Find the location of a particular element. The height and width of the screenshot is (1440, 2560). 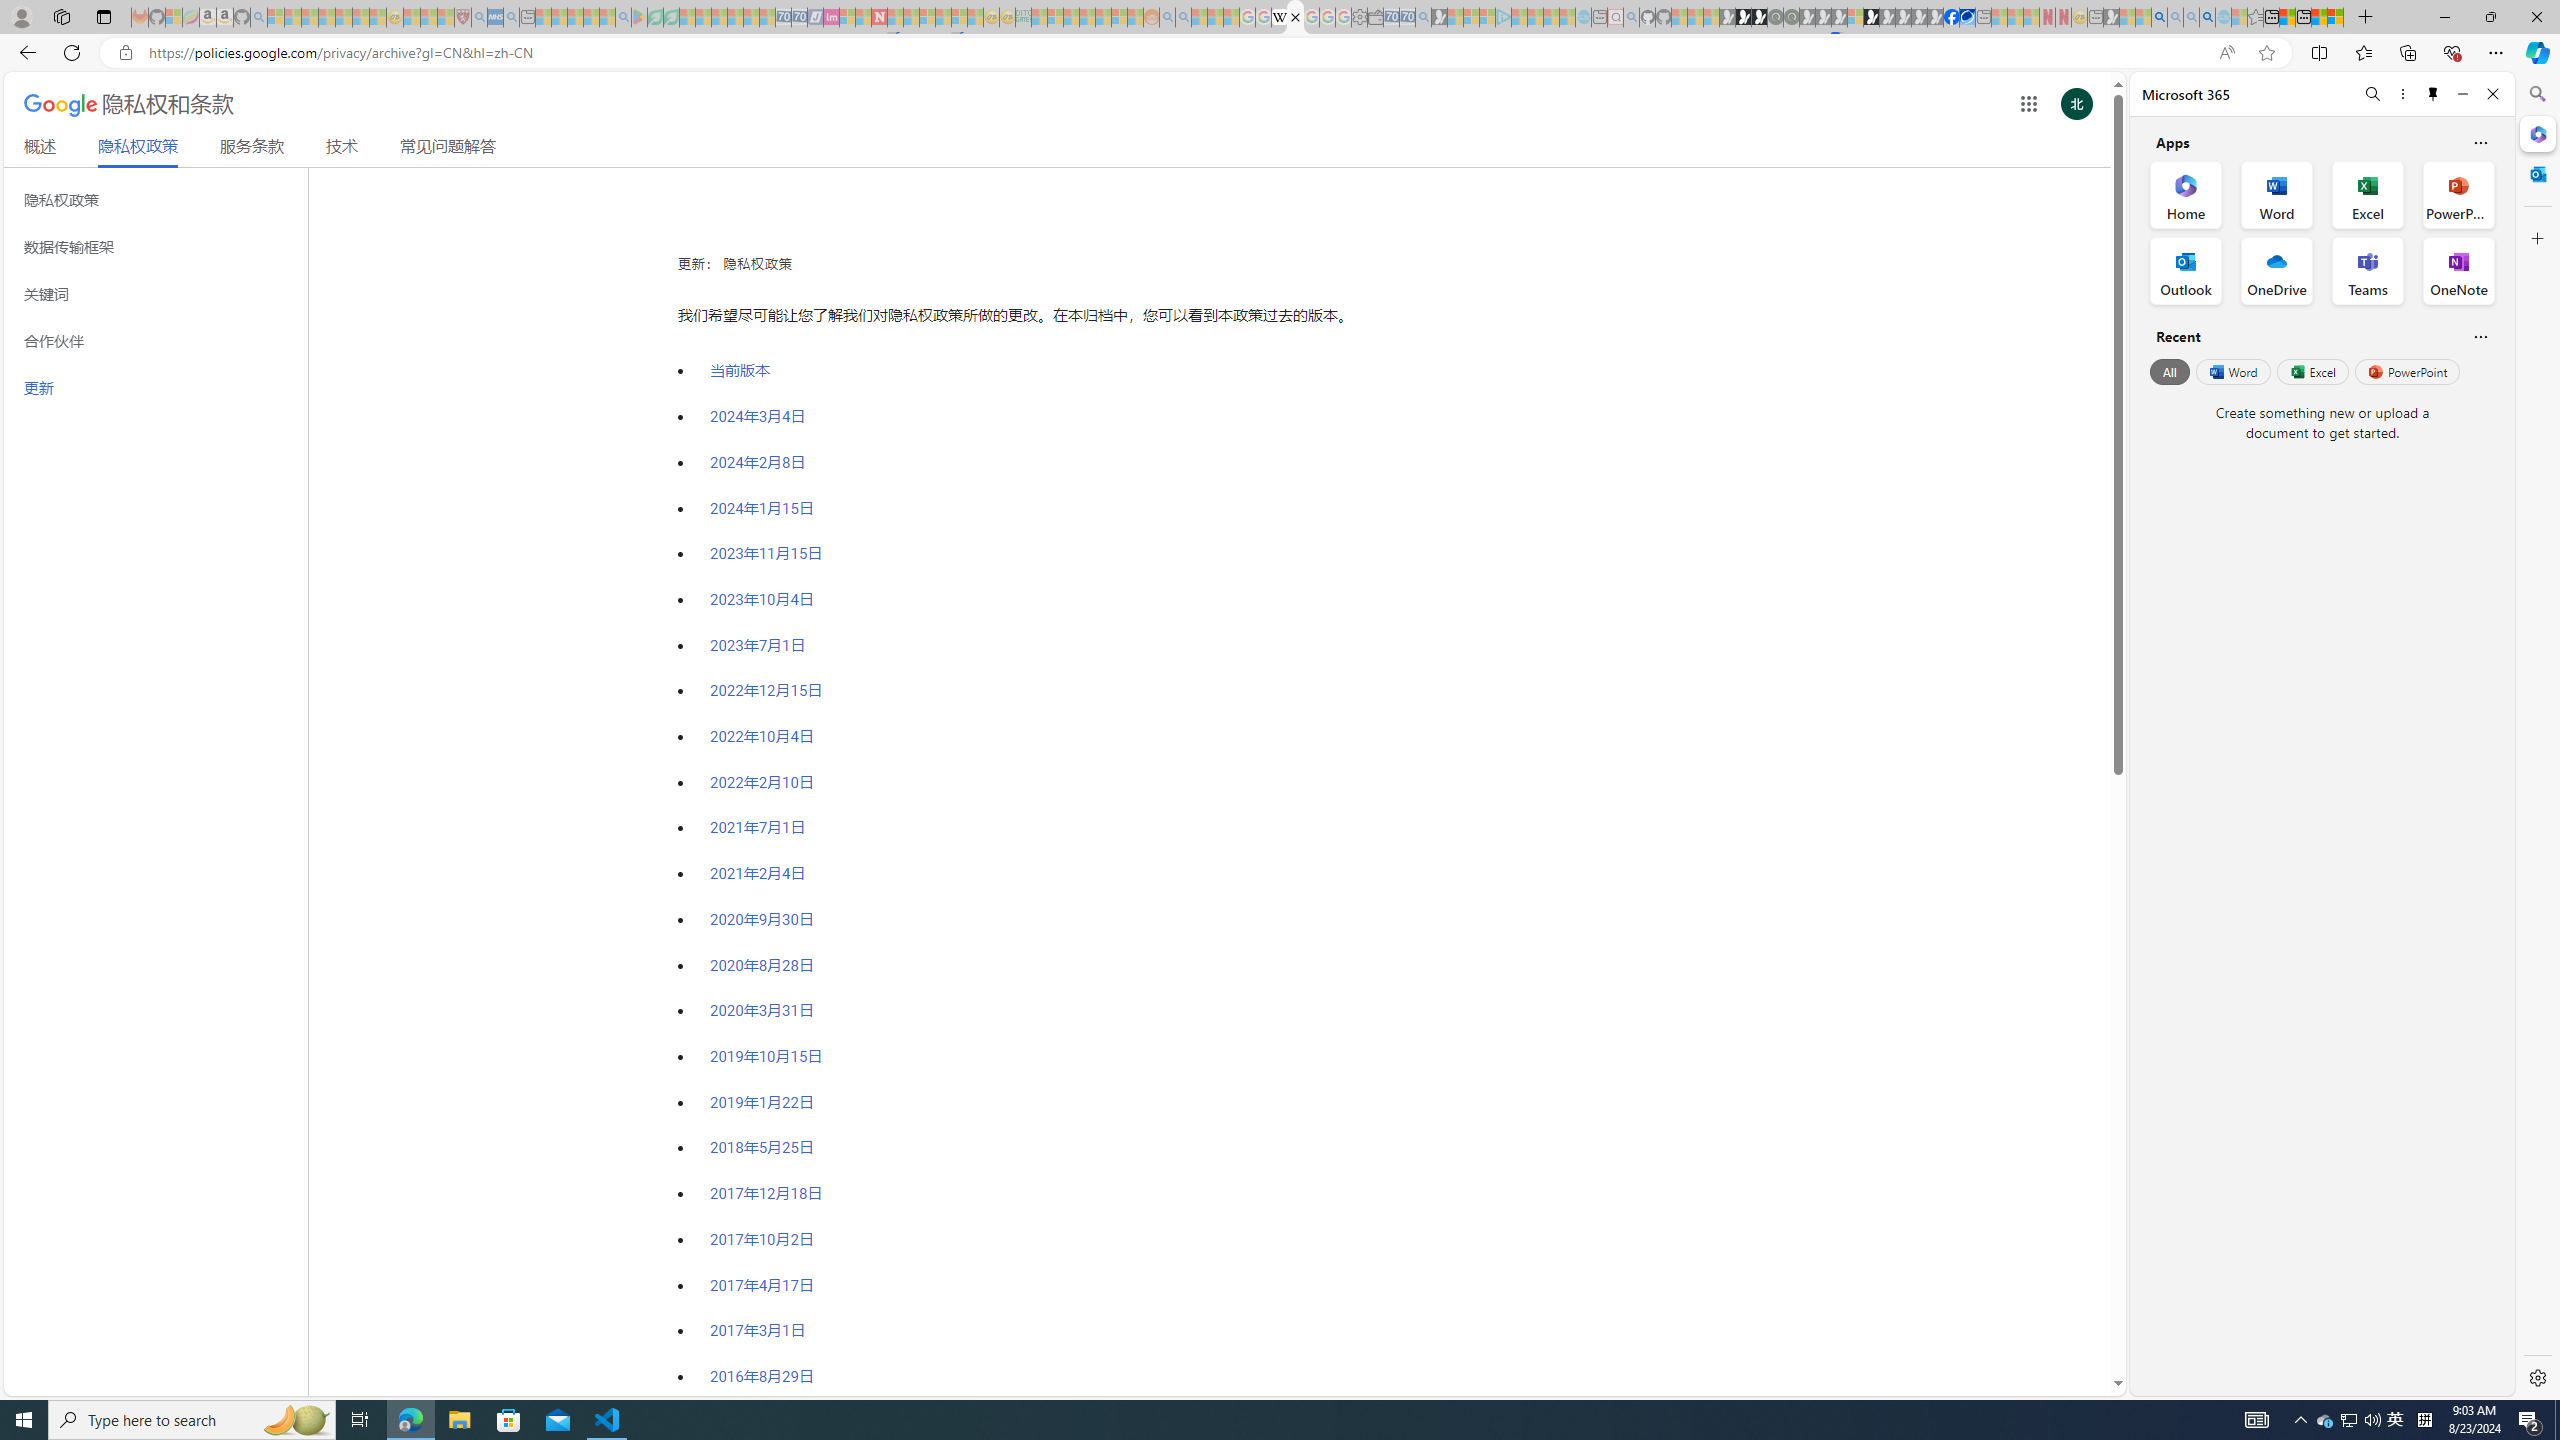

AirNow.gov is located at coordinates (1967, 17).